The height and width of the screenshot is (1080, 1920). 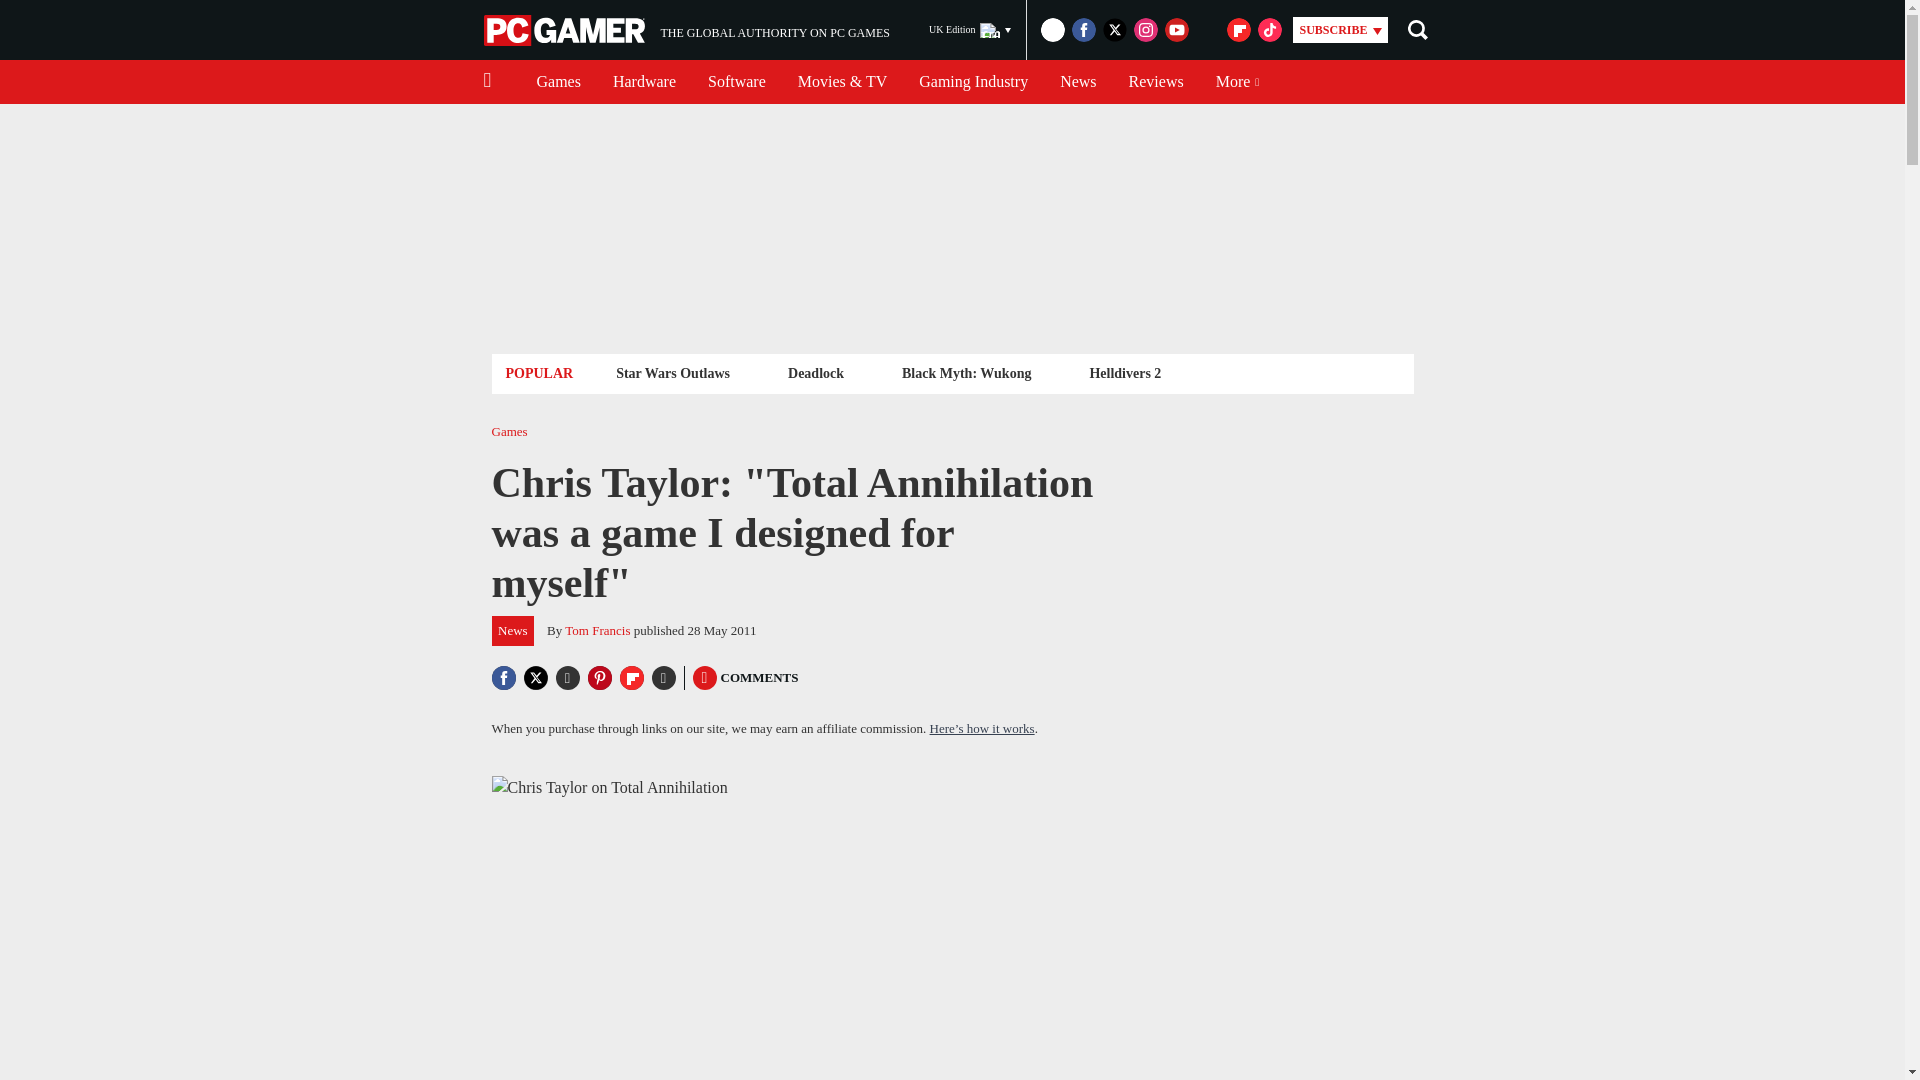 What do you see at coordinates (672, 372) in the screenshot?
I see `Star Wars Outlaws` at bounding box center [672, 372].